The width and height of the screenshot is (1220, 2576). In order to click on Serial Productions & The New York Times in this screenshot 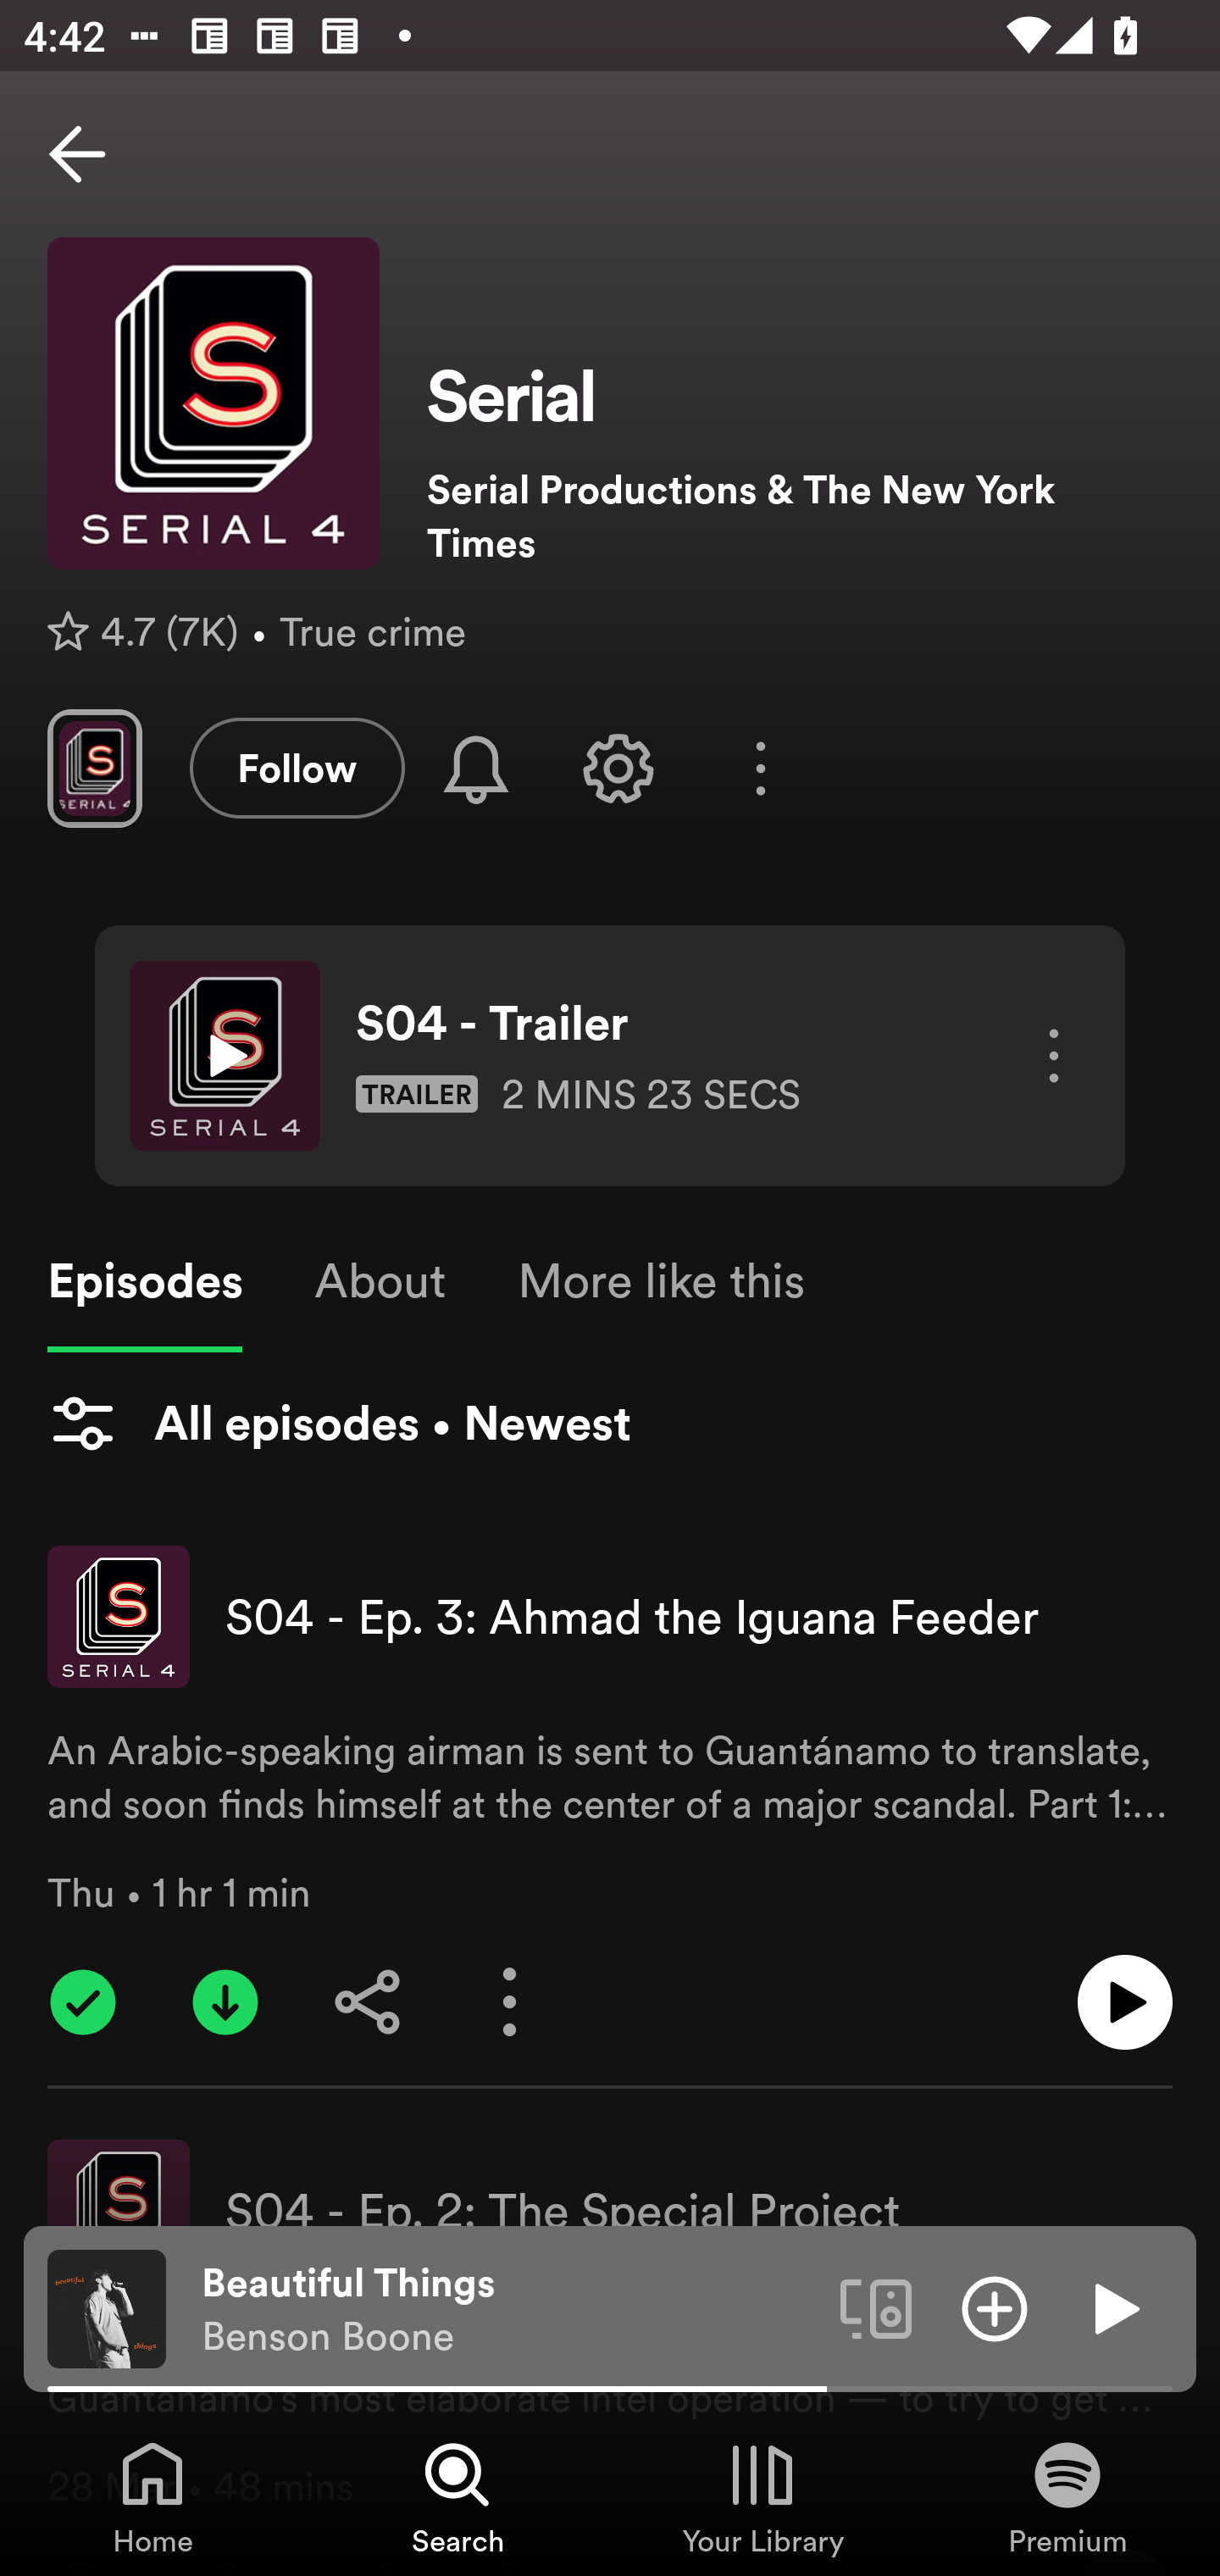, I will do `click(799, 516)`.